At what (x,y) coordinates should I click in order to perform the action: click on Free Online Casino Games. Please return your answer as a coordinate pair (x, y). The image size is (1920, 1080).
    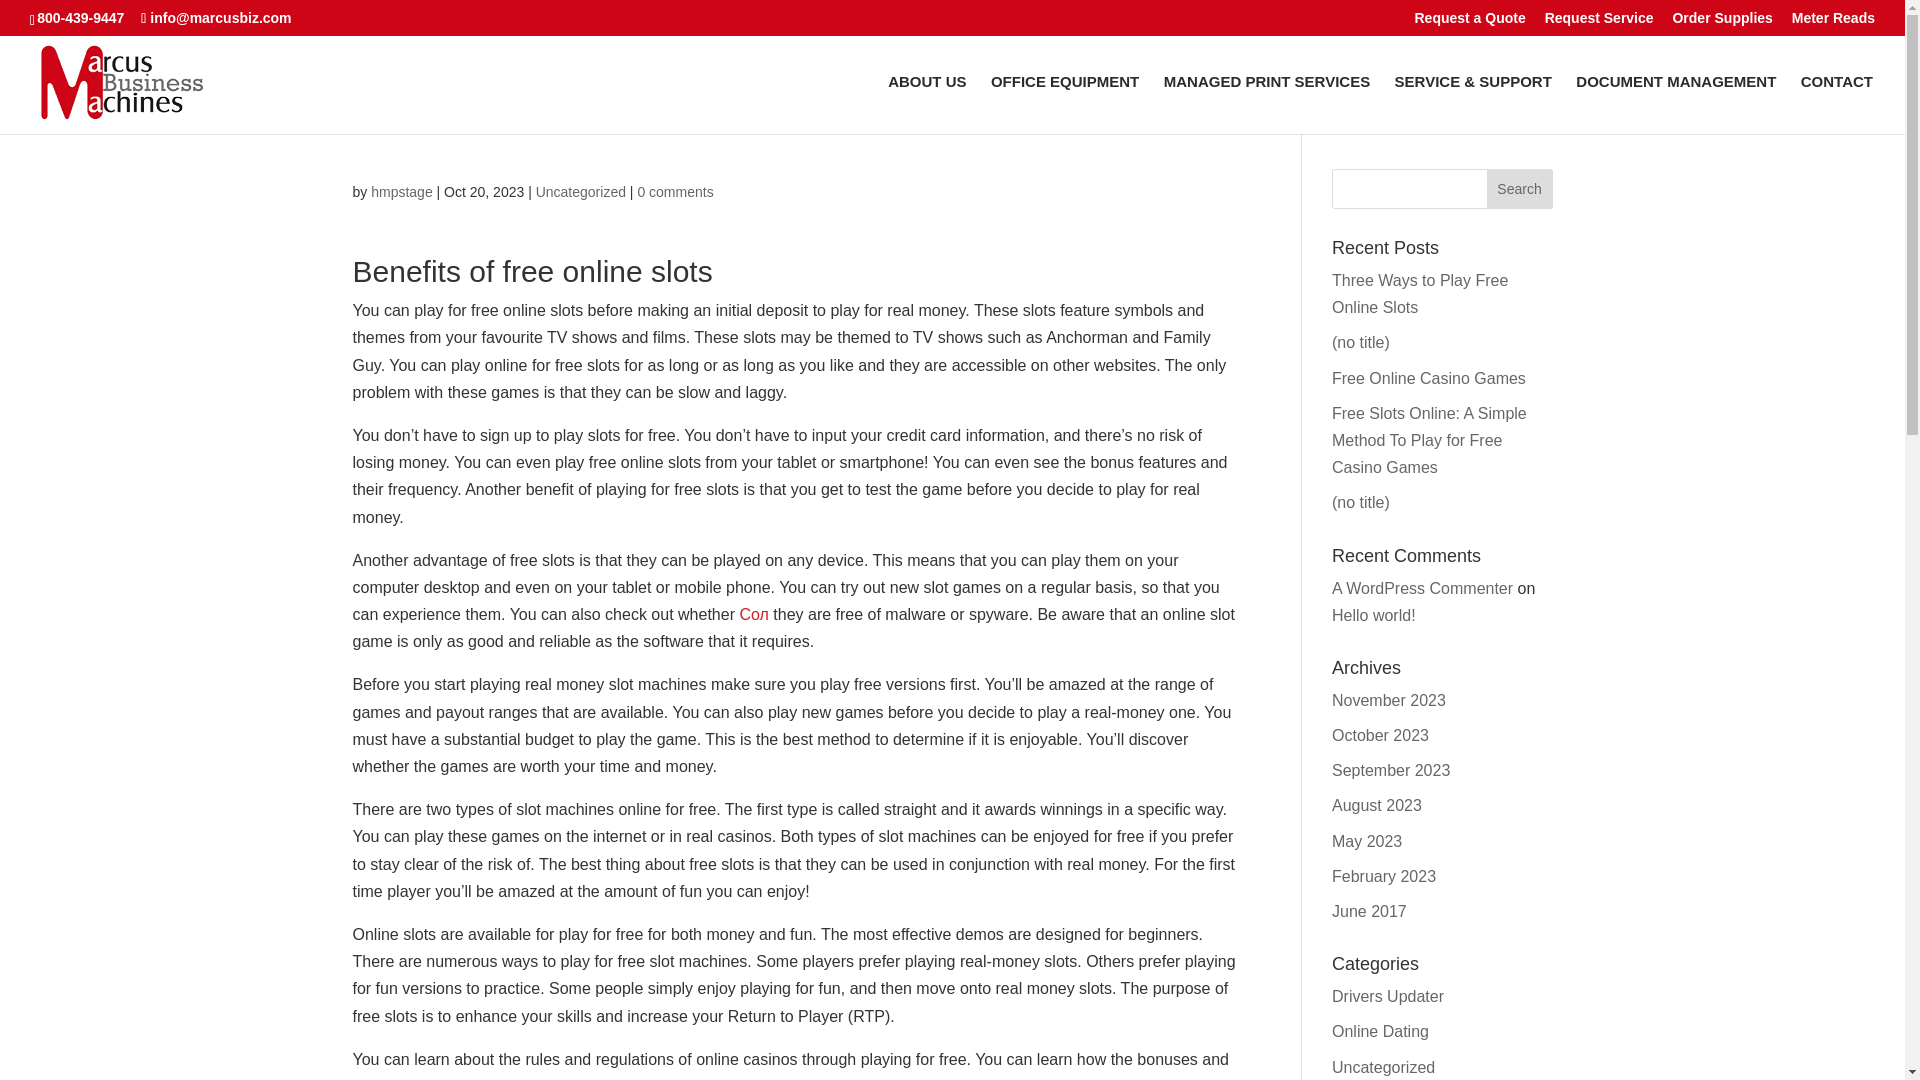
    Looking at the image, I should click on (1429, 378).